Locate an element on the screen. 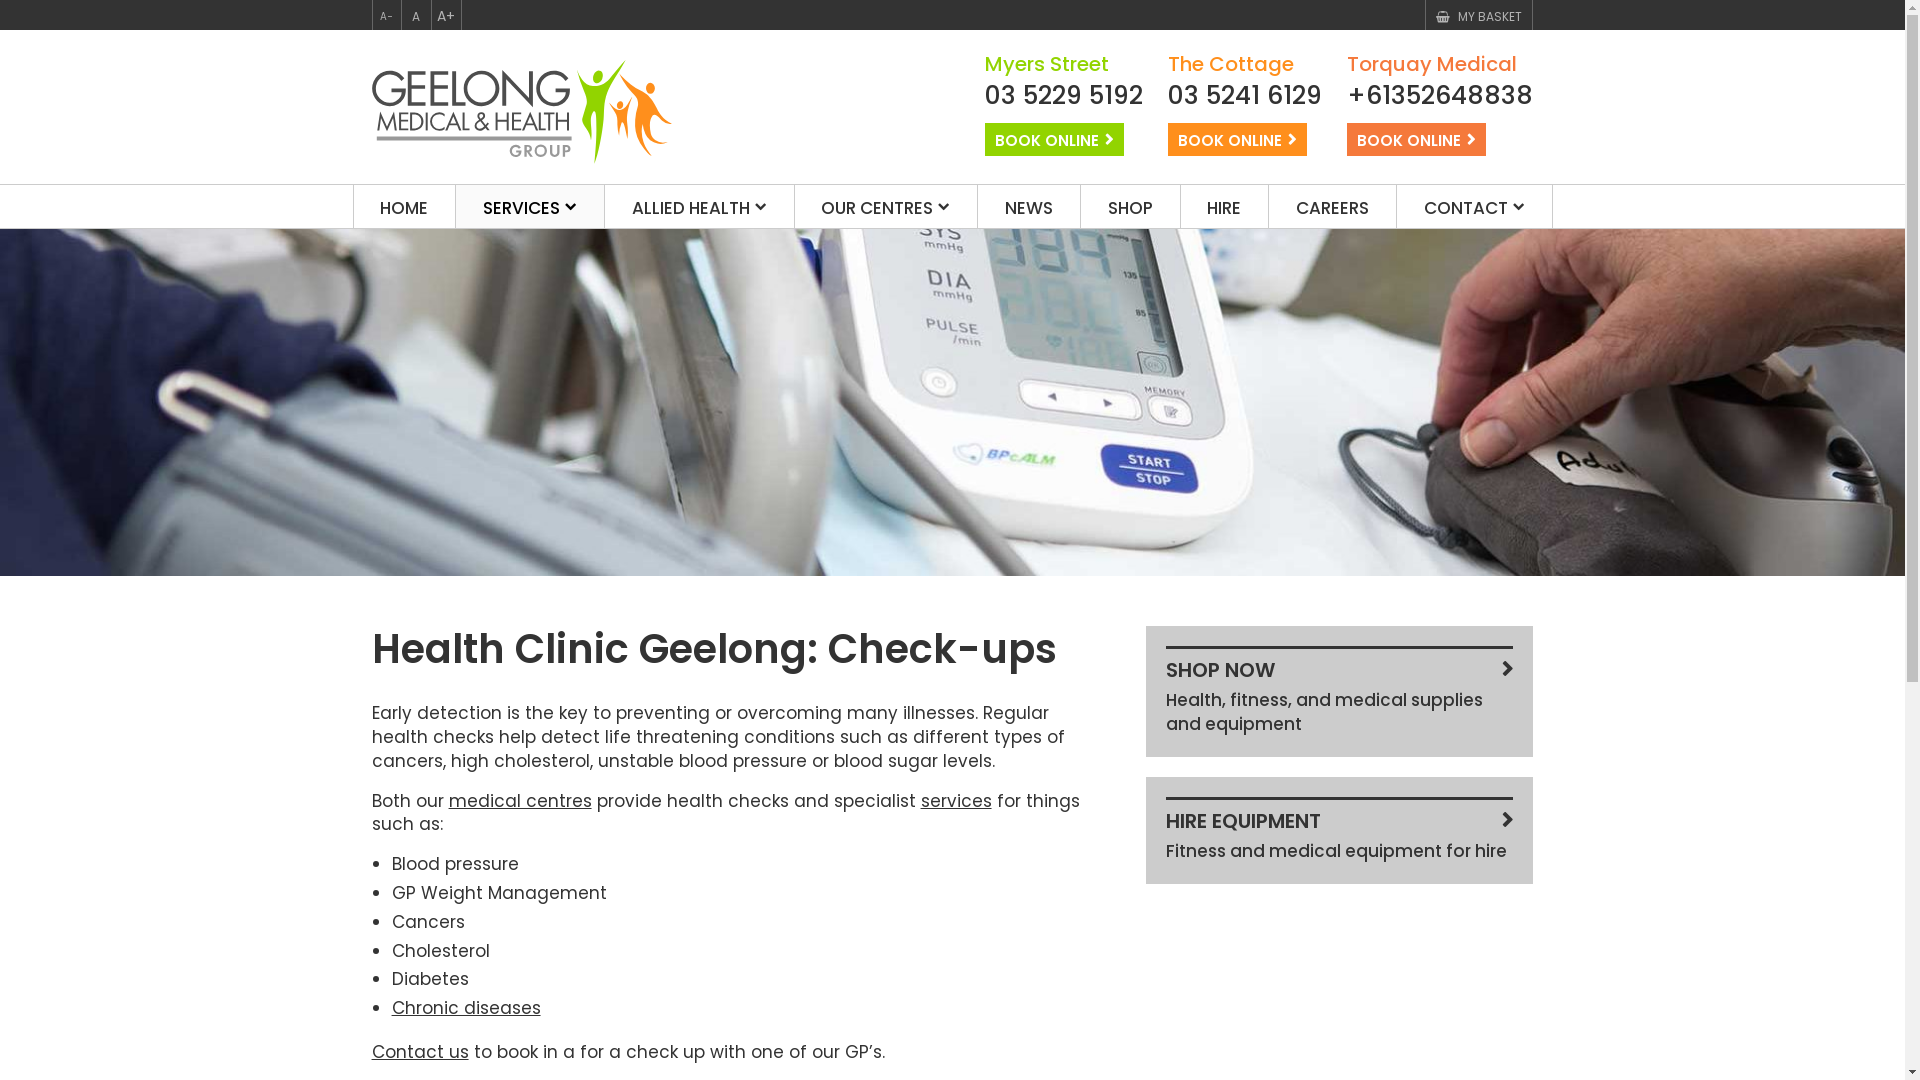 This screenshot has width=1920, height=1080. MY BASKET is located at coordinates (1479, 16).